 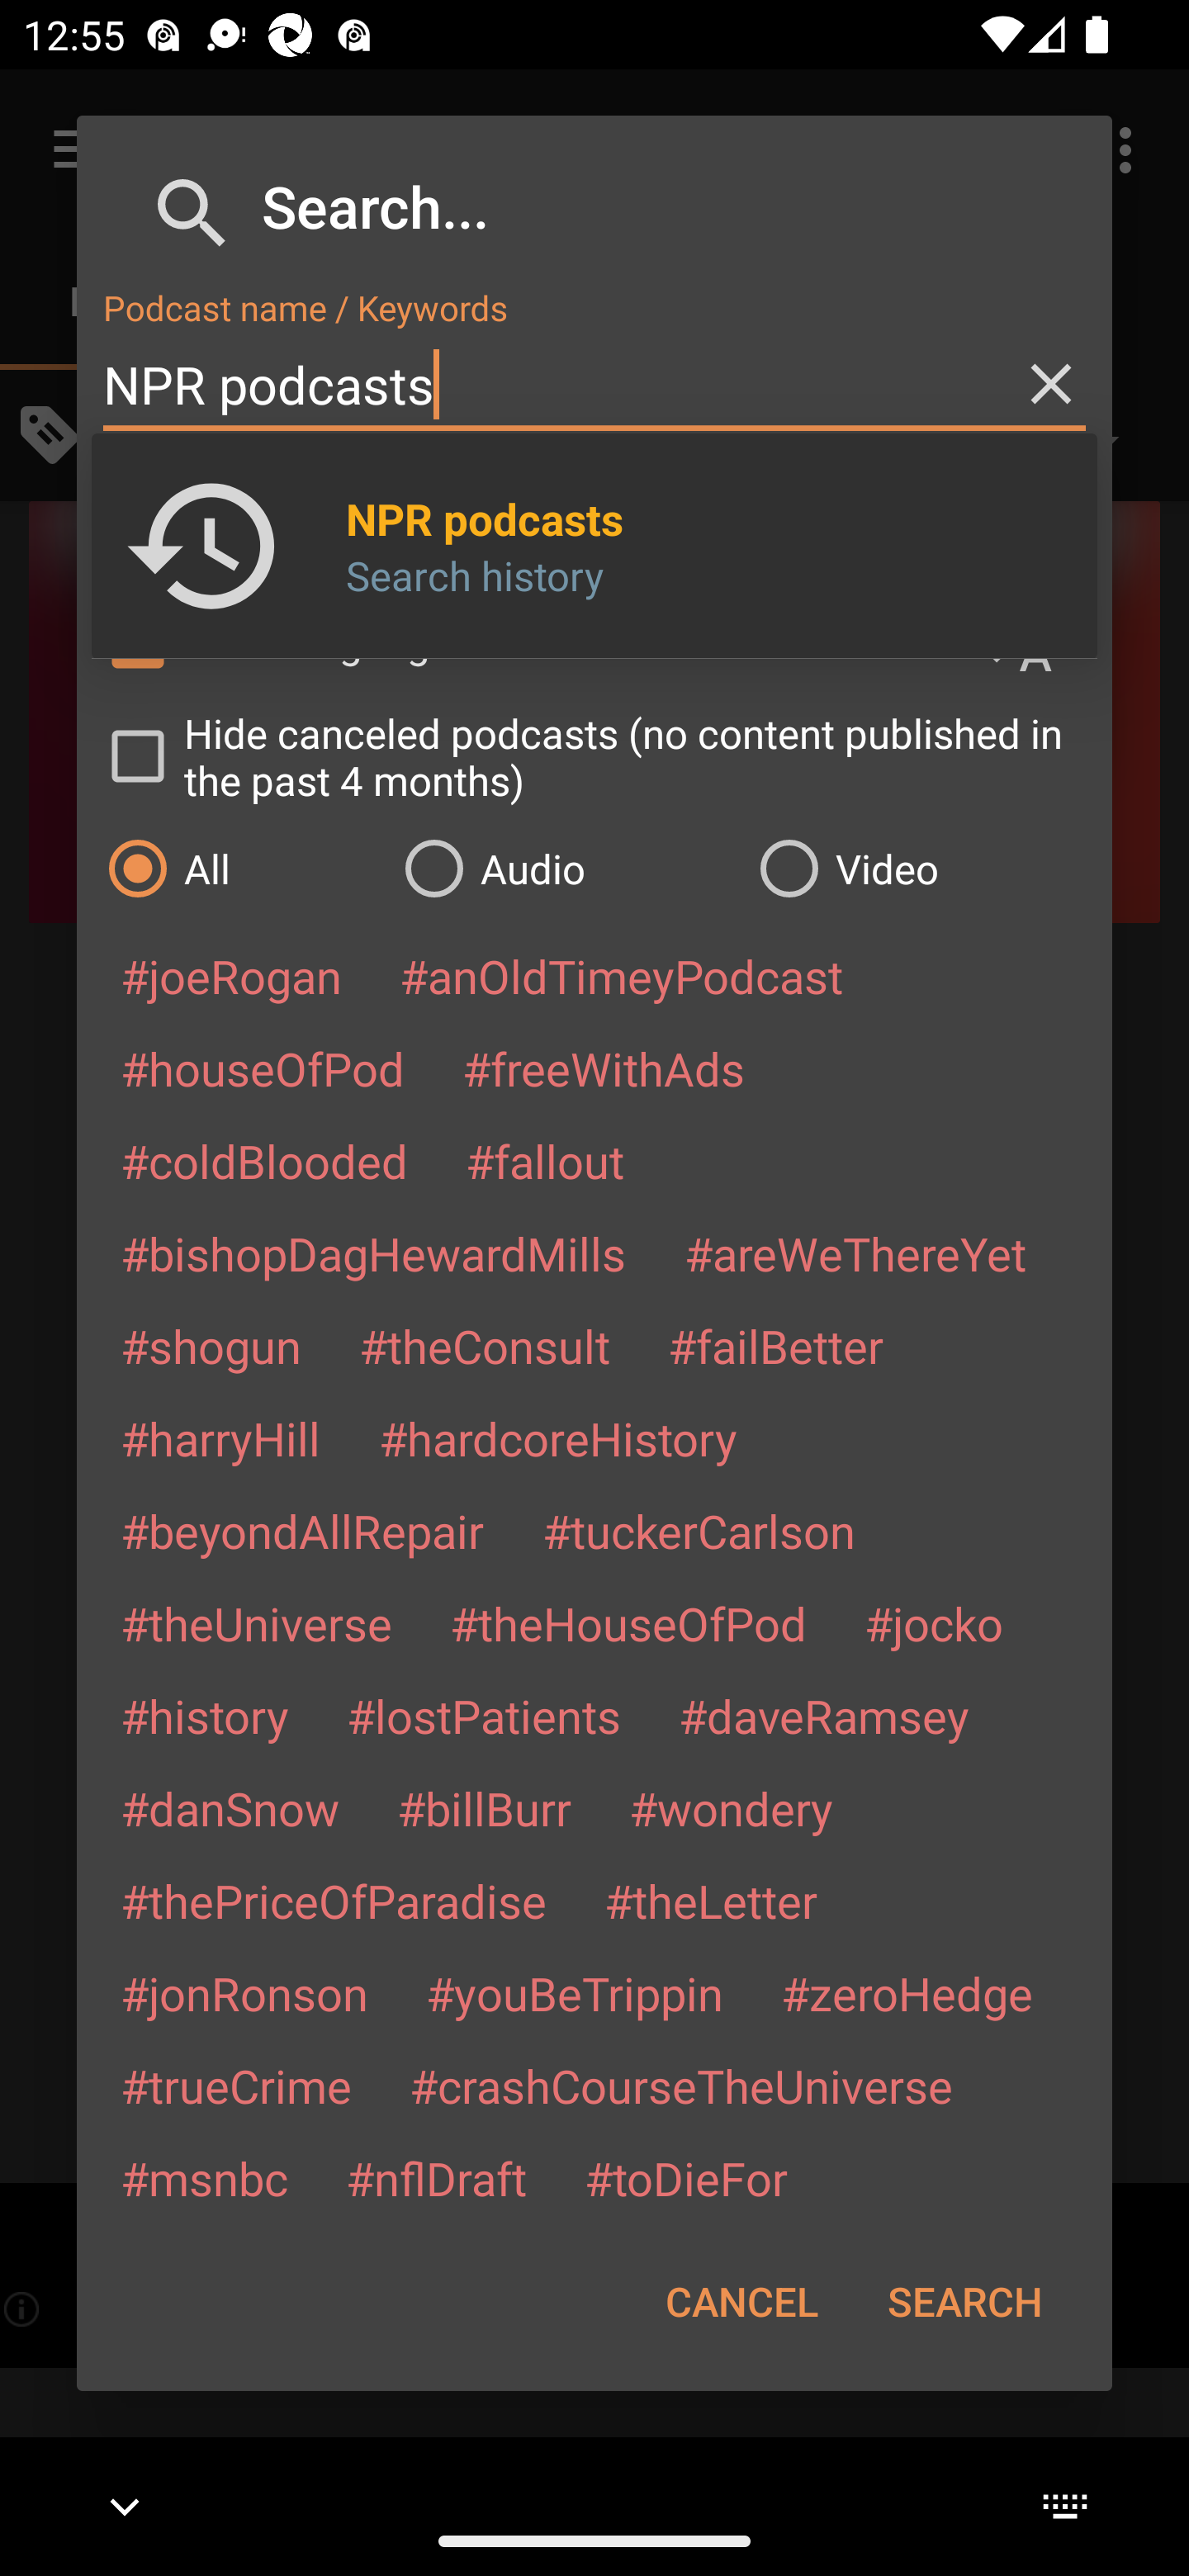 What do you see at coordinates (558, 1438) in the screenshot?
I see `#hardcoreHistory` at bounding box center [558, 1438].